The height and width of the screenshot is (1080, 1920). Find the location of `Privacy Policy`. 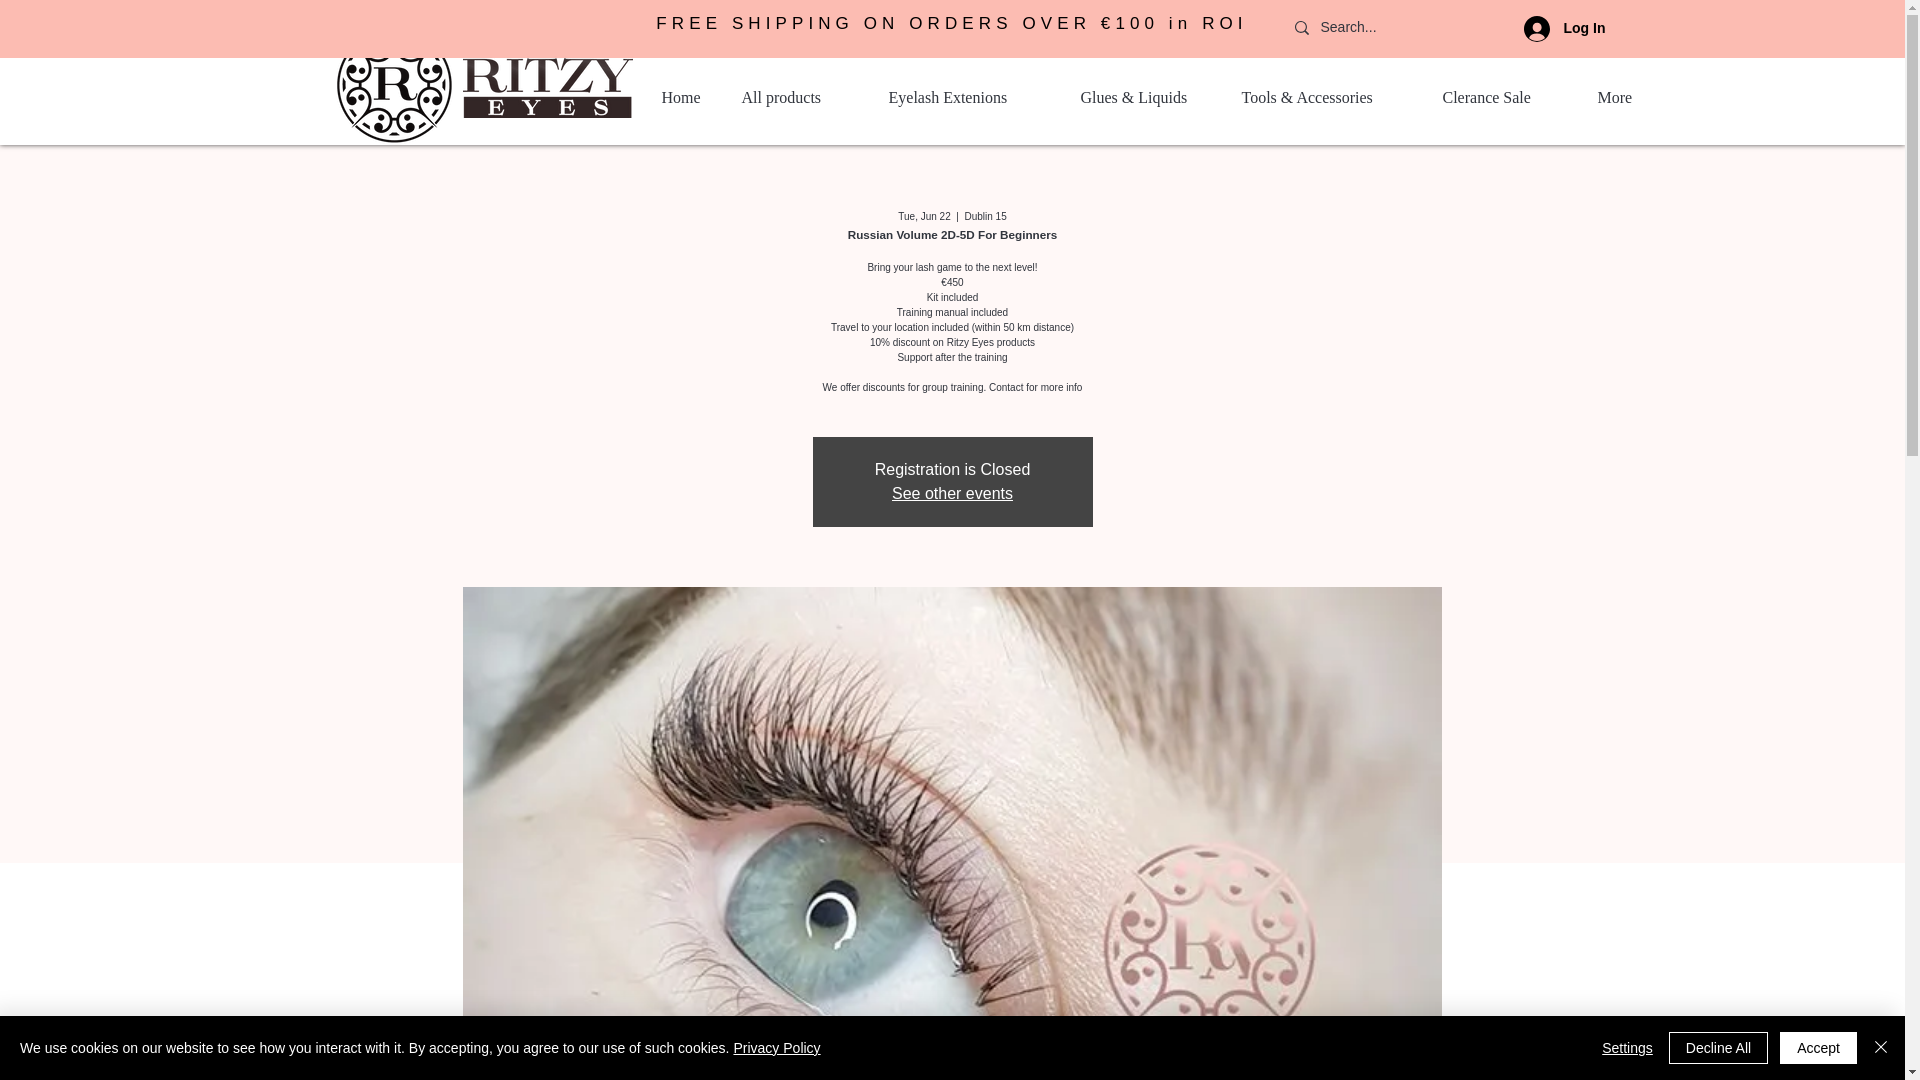

Privacy Policy is located at coordinates (776, 1048).